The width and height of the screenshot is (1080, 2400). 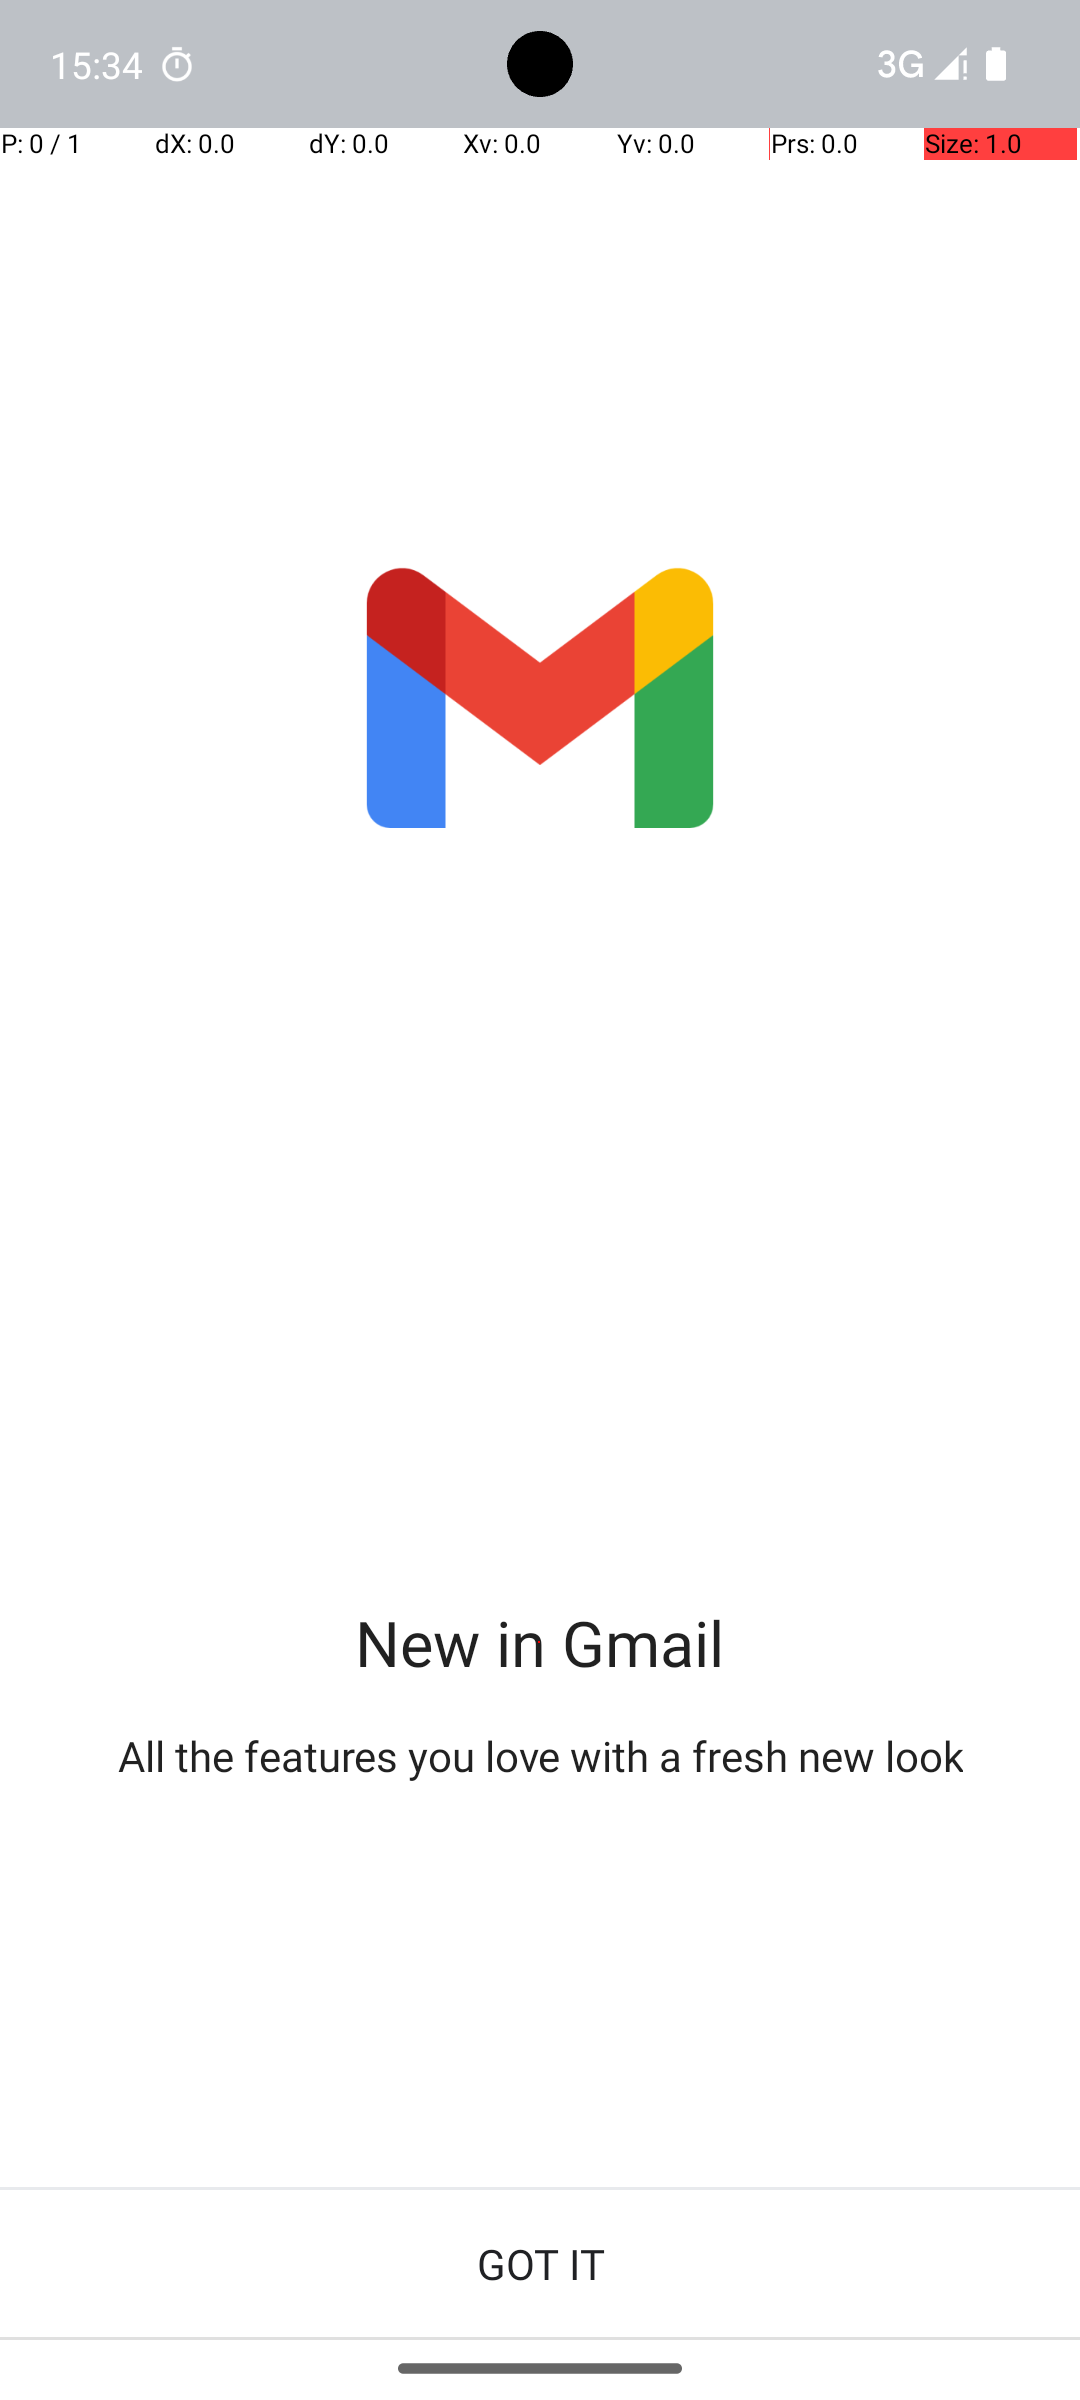 What do you see at coordinates (540, 2264) in the screenshot?
I see `GOT IT` at bounding box center [540, 2264].